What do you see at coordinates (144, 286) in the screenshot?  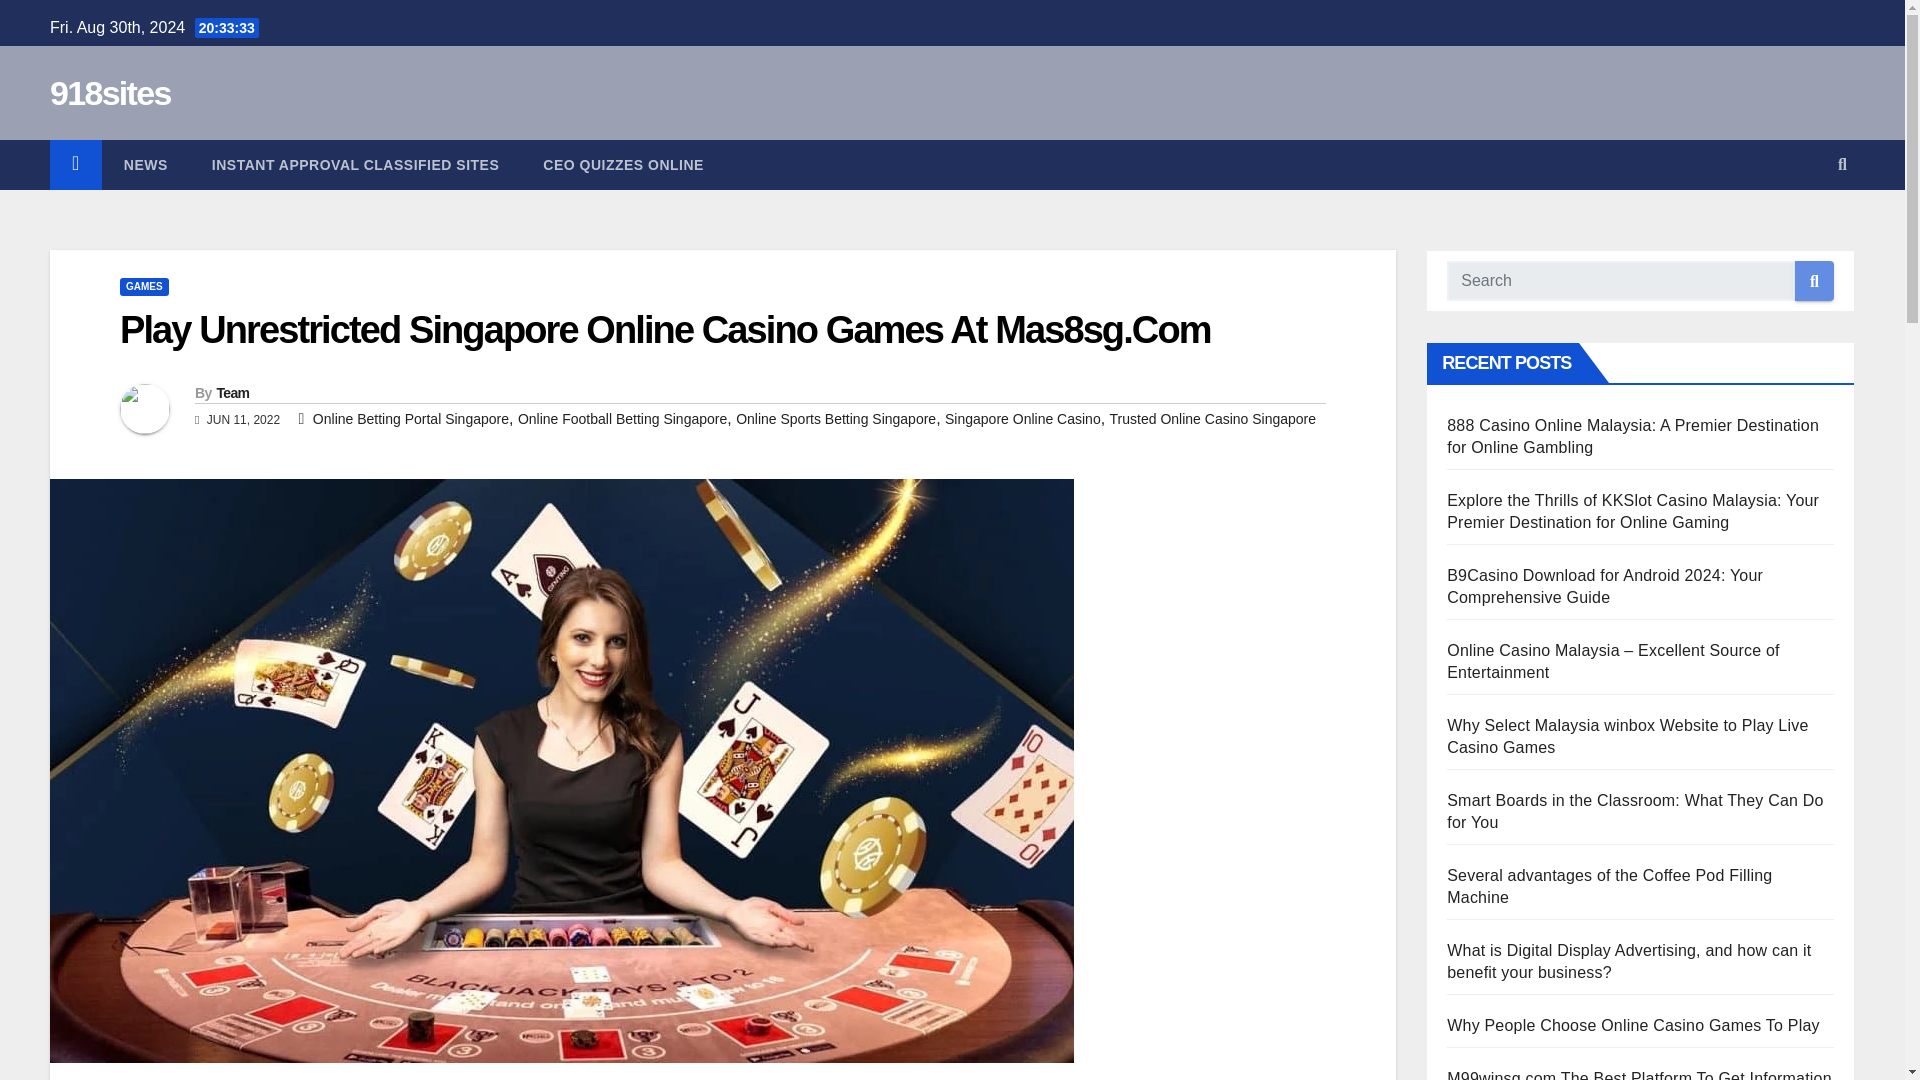 I see `GAMES` at bounding box center [144, 286].